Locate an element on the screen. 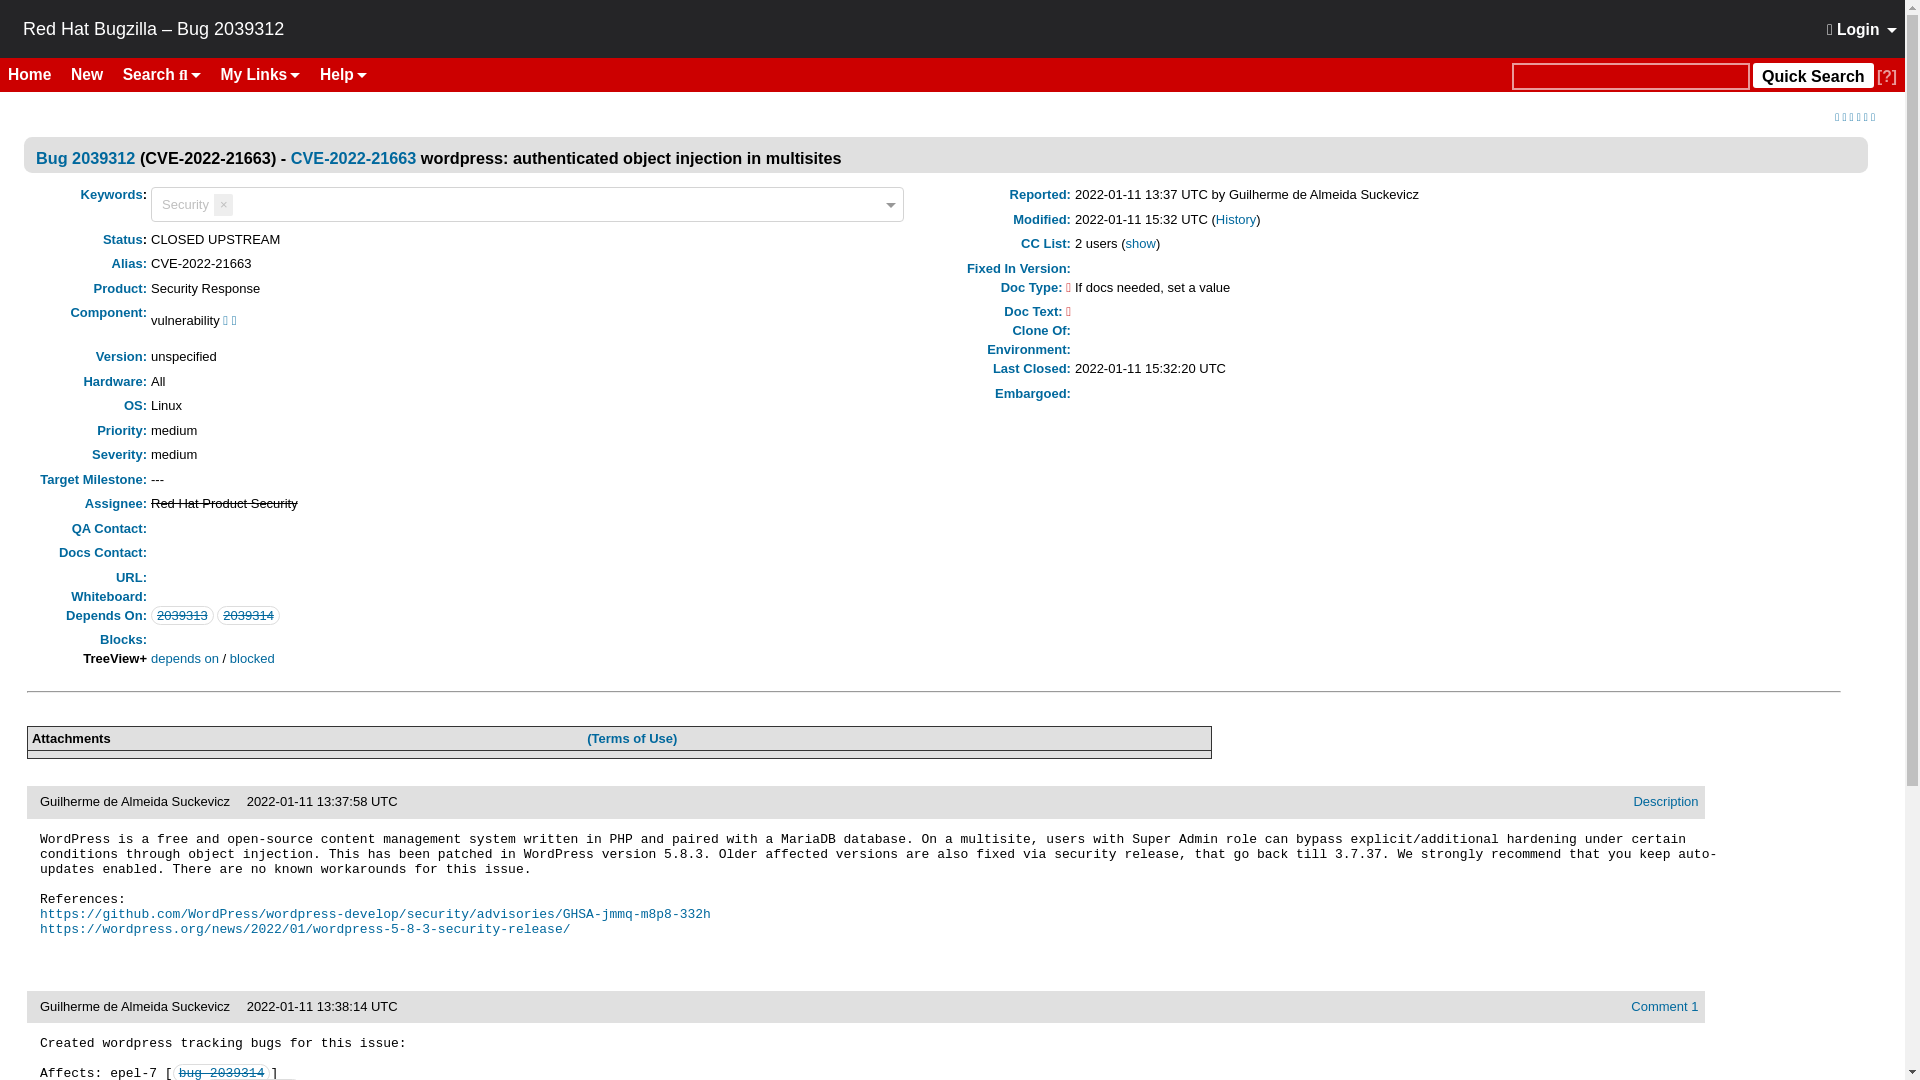  Last Comment is located at coordinates (1867, 117).